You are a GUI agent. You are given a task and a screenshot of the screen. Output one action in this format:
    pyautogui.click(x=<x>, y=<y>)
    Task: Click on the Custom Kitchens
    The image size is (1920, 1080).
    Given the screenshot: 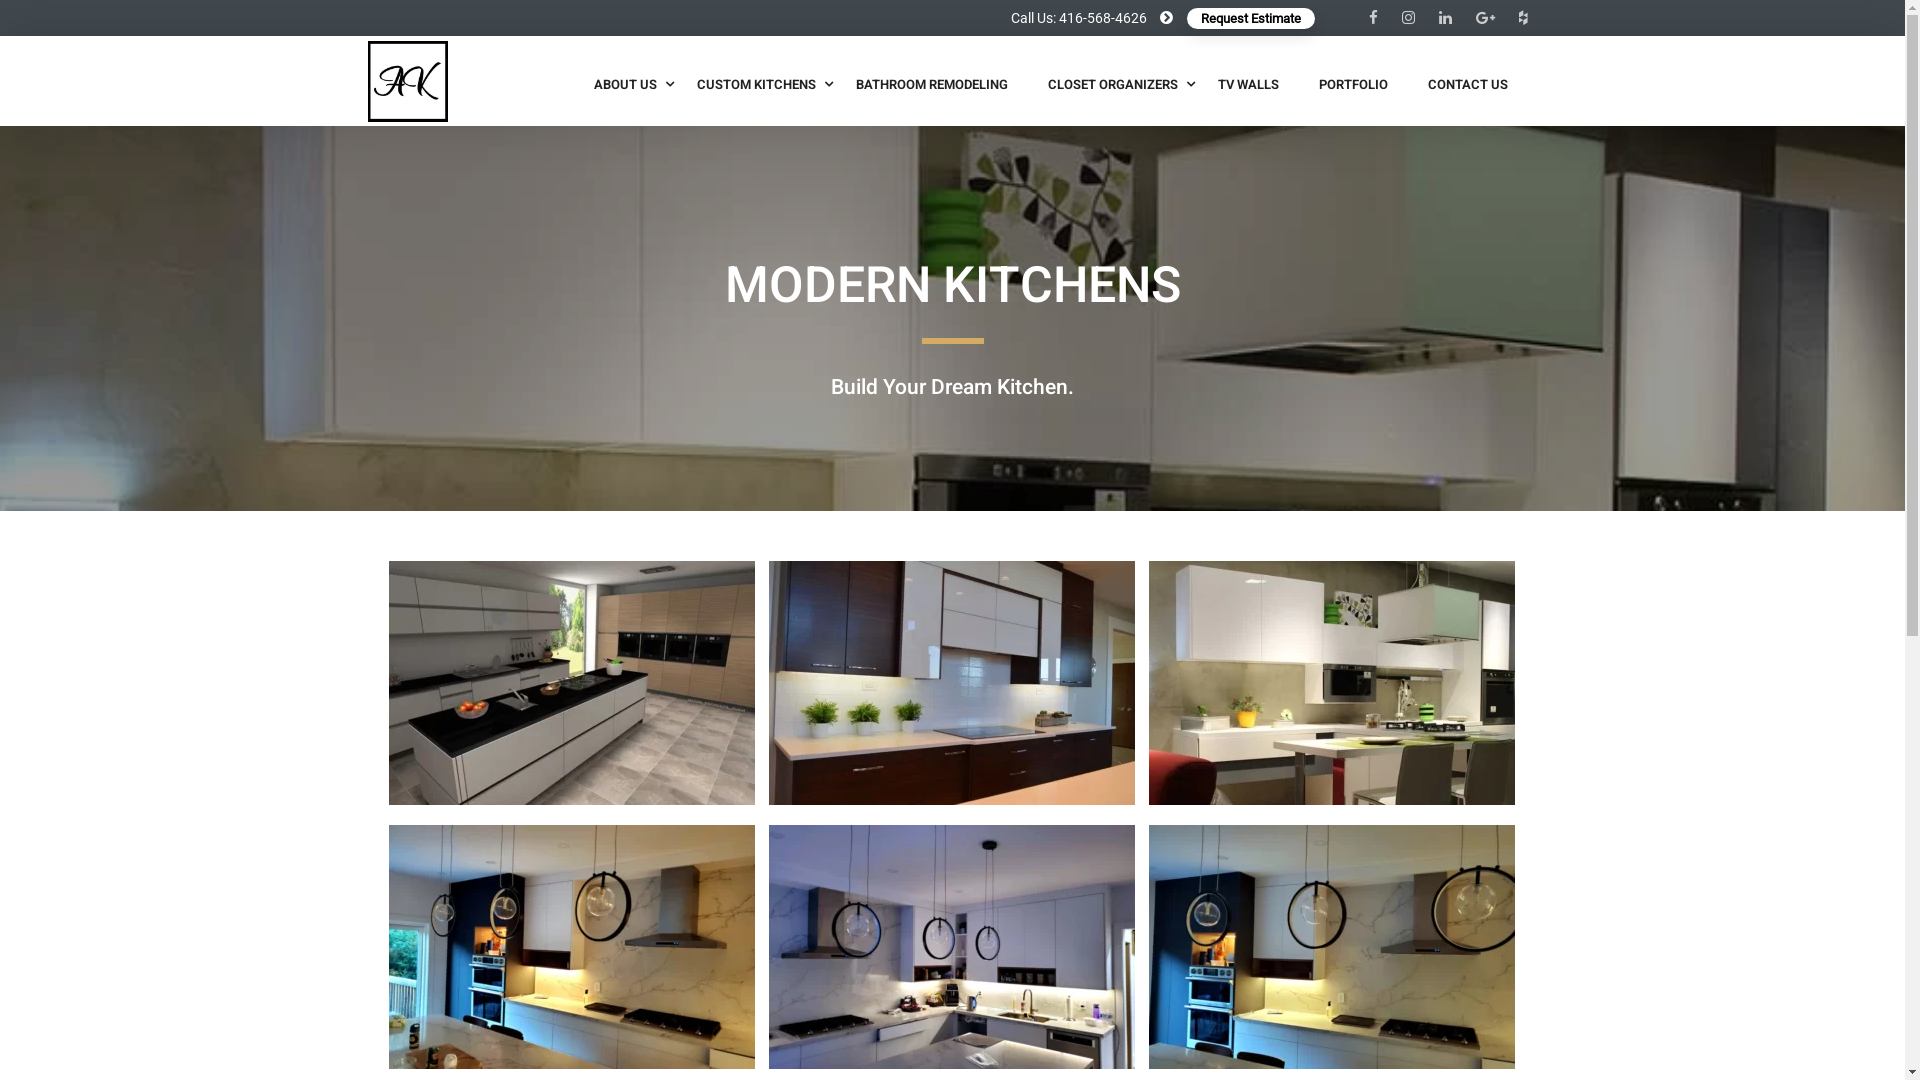 What is the action you would take?
    pyautogui.click(x=1052, y=744)
    